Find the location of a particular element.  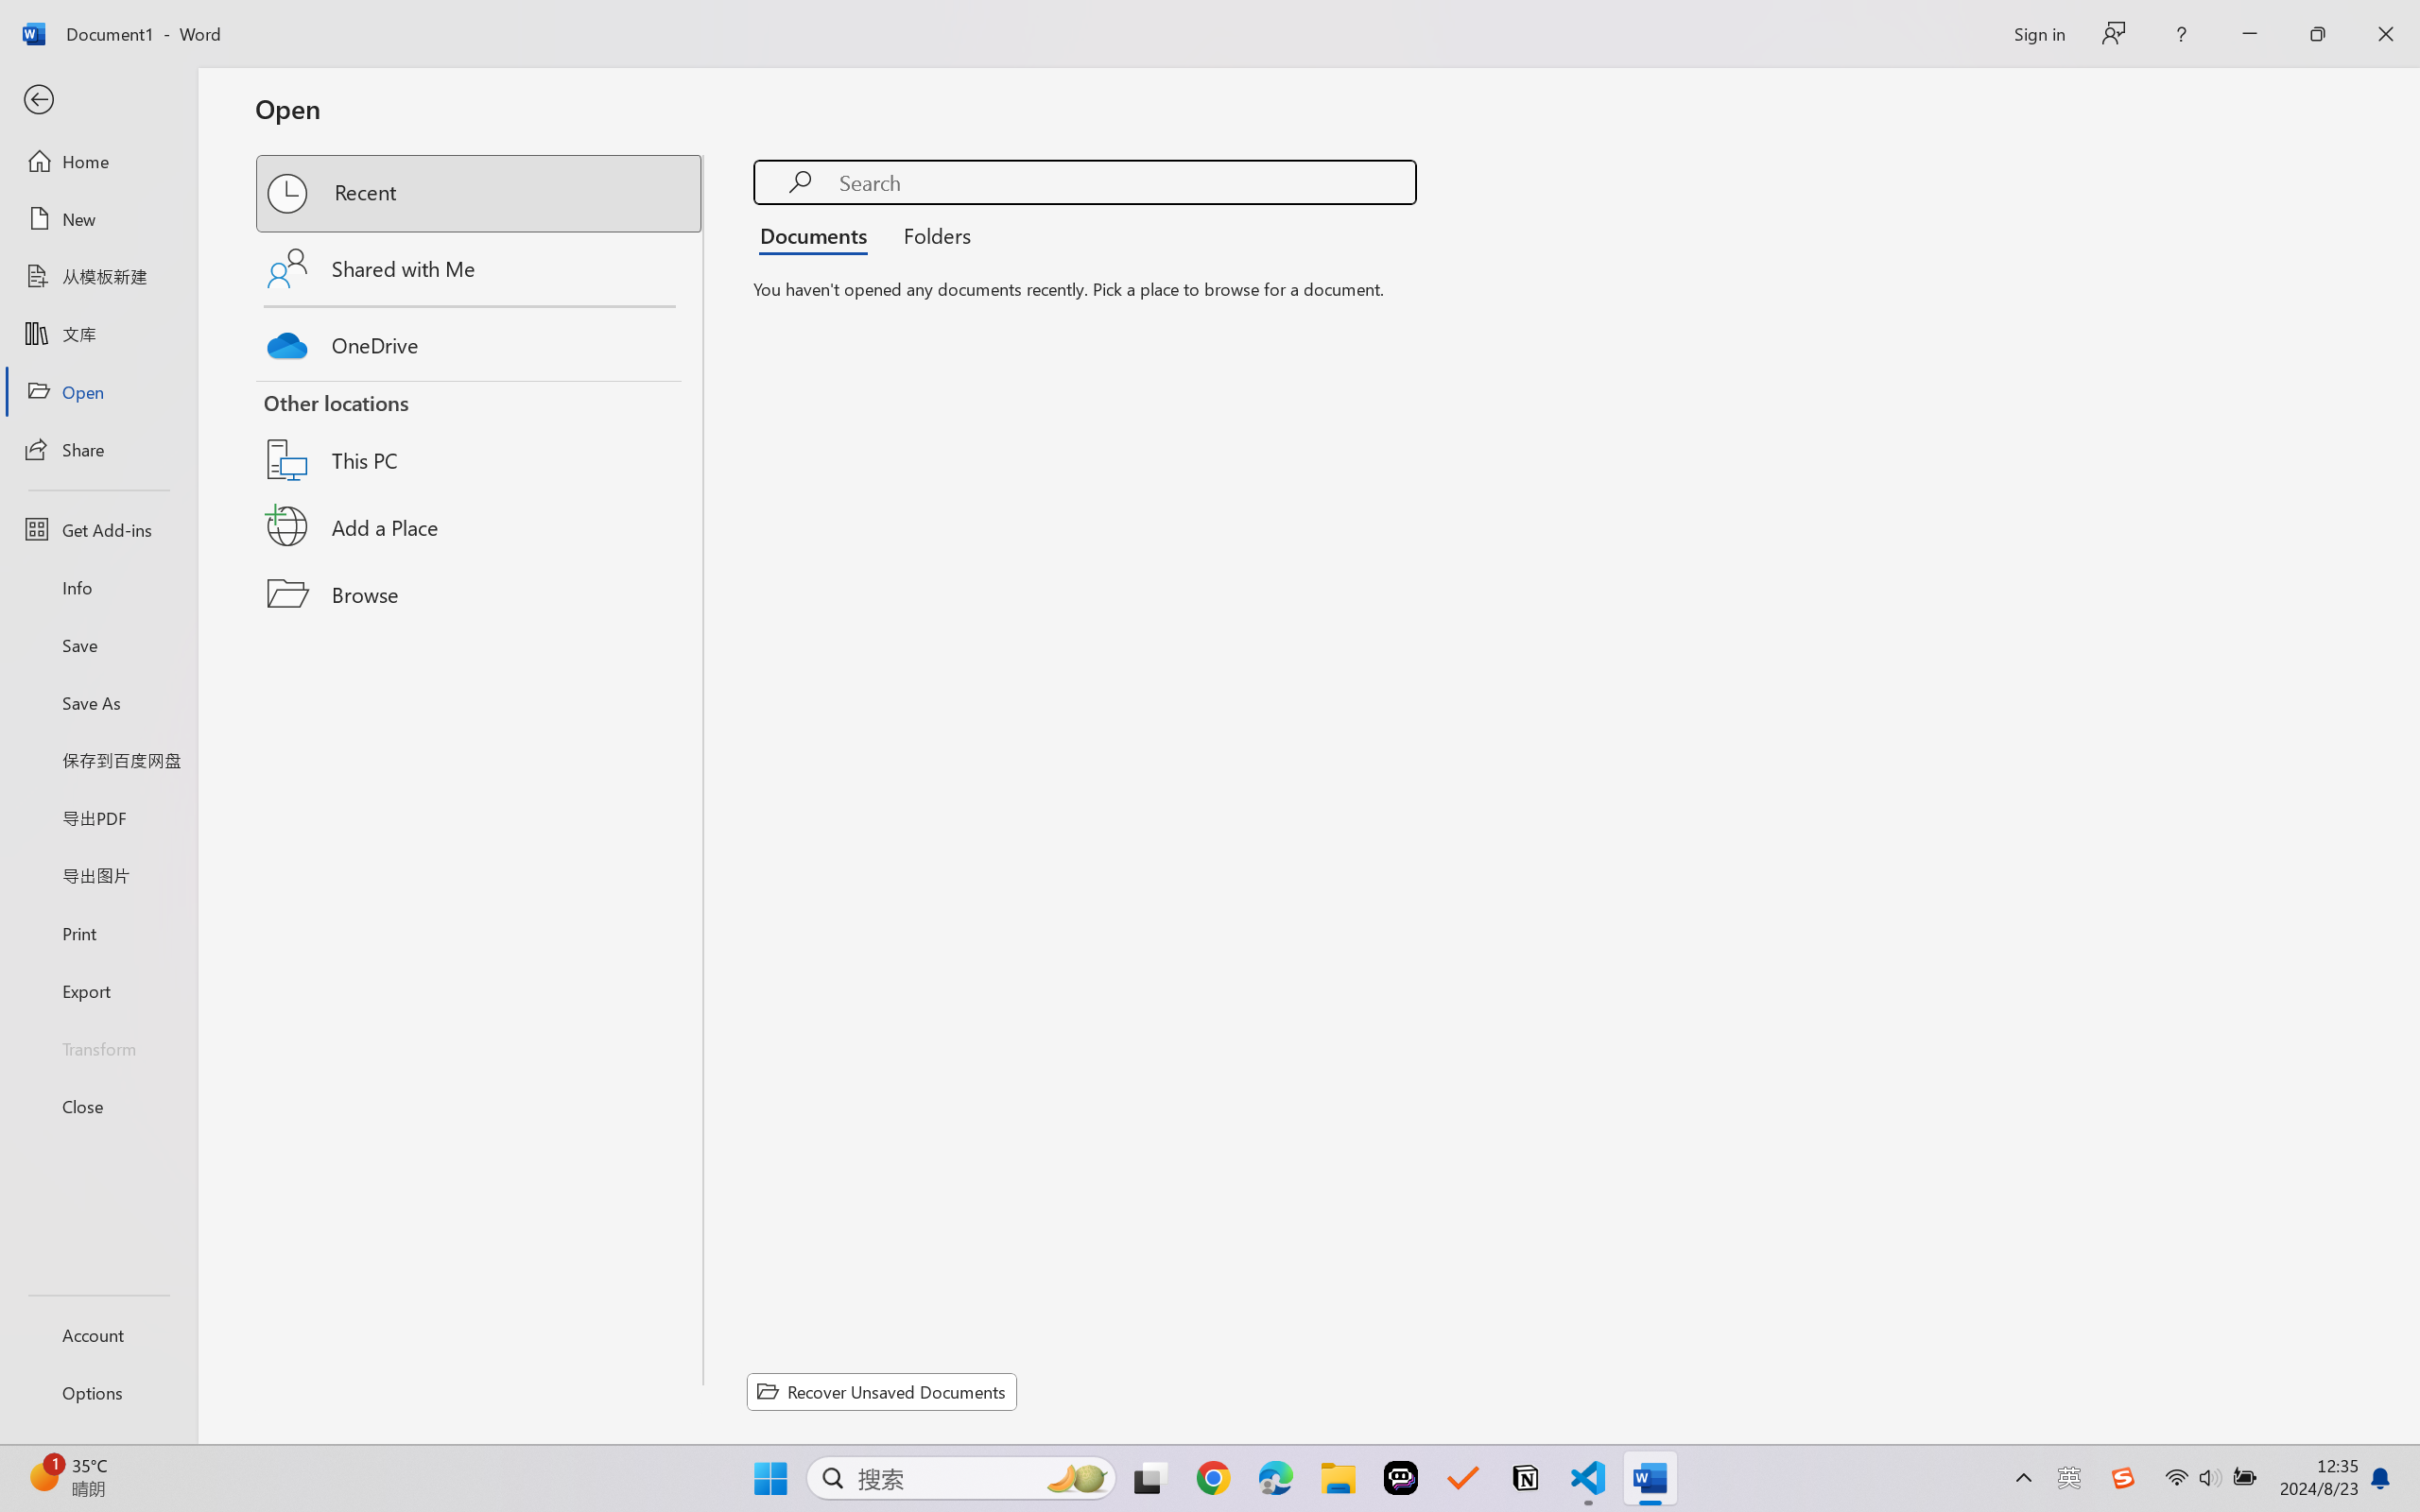

Shared with Me is located at coordinates (480, 268).